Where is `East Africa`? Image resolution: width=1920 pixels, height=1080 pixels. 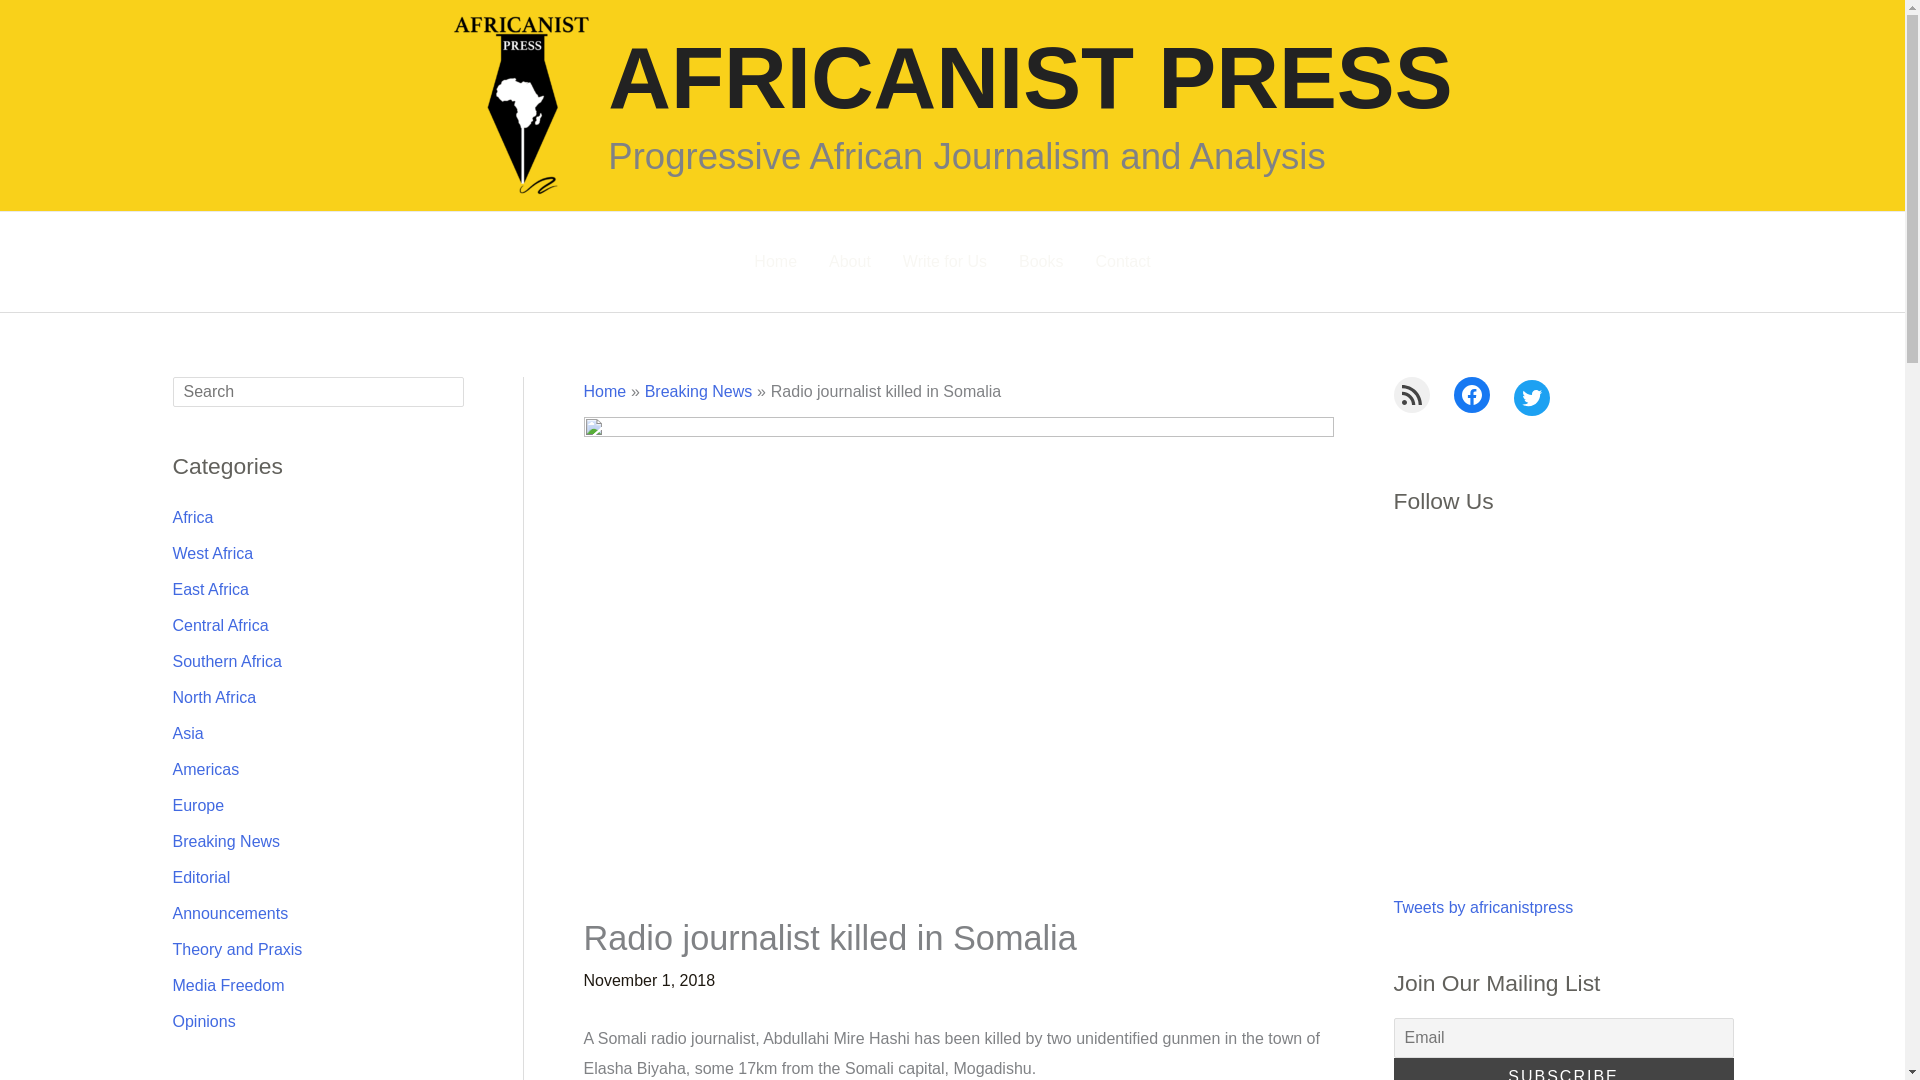
East Africa is located at coordinates (210, 588).